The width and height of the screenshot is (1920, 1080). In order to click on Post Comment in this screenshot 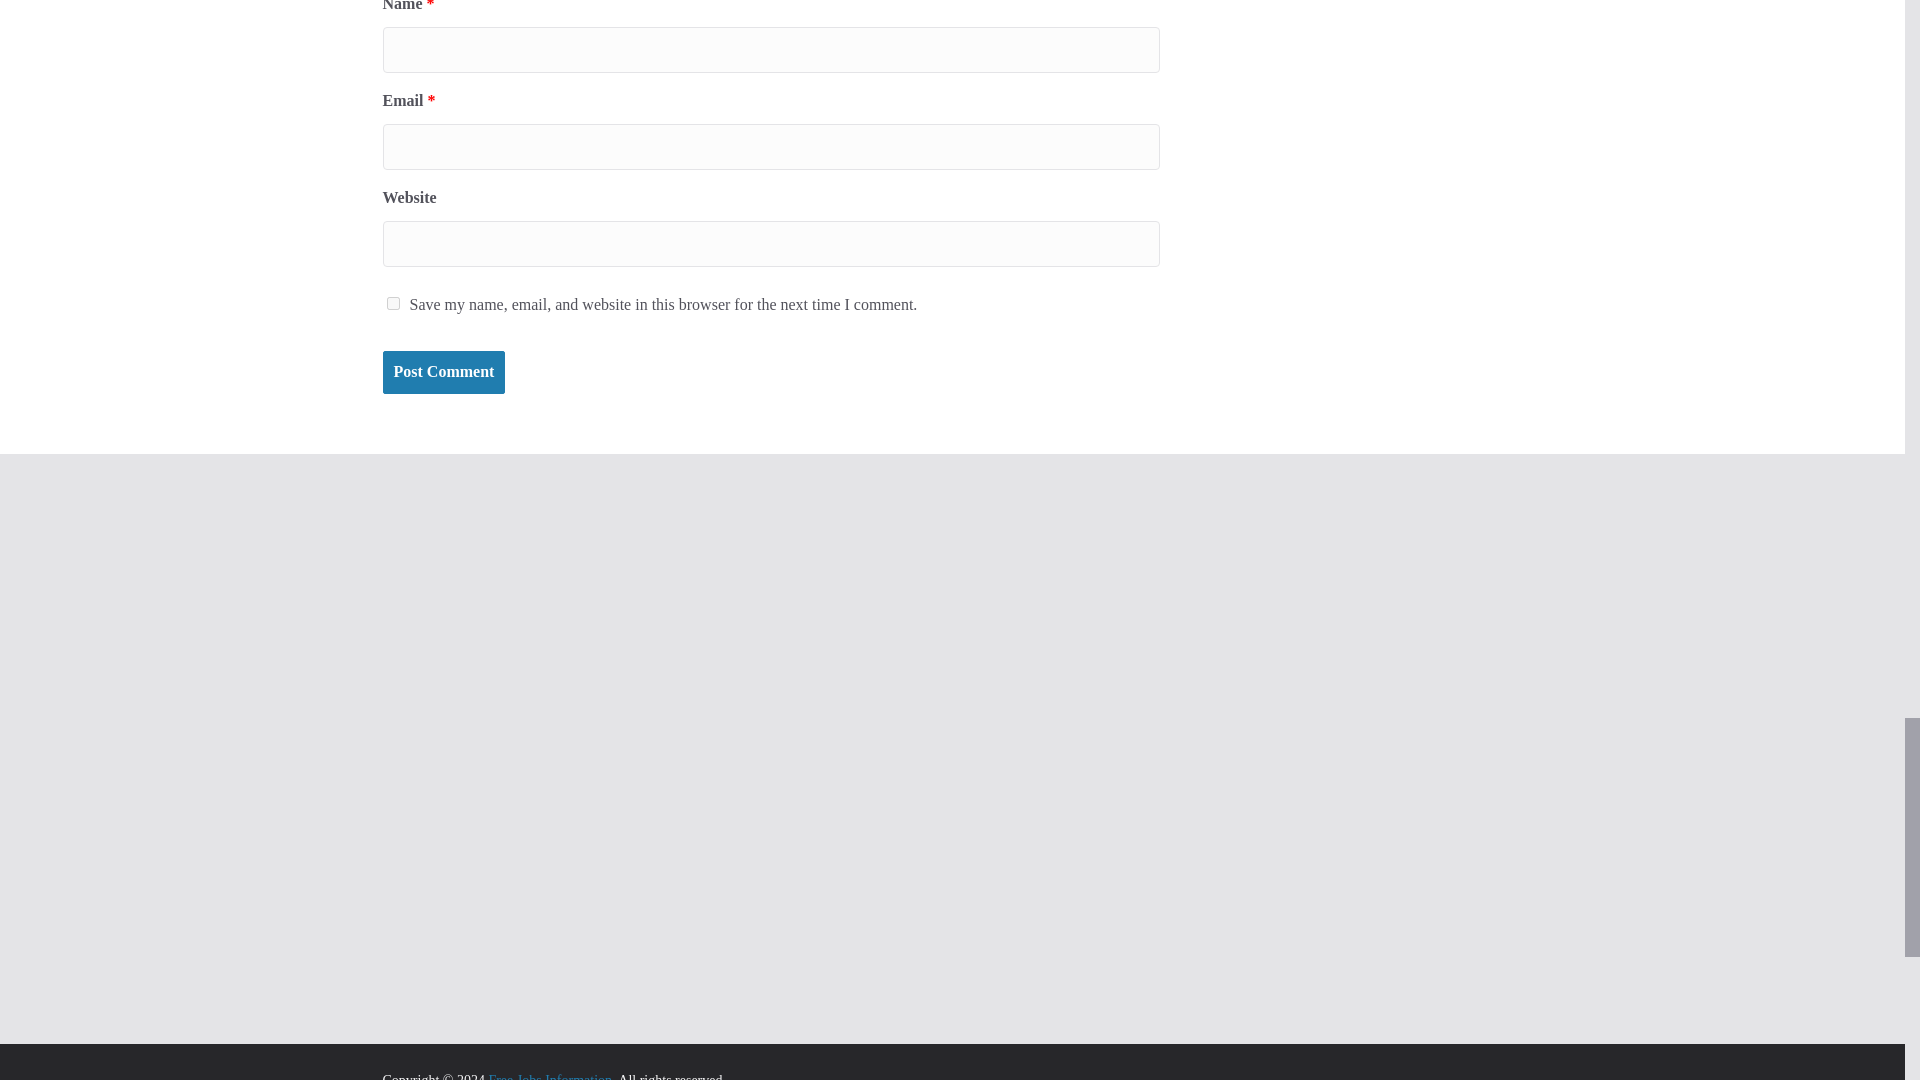, I will do `click(443, 372)`.